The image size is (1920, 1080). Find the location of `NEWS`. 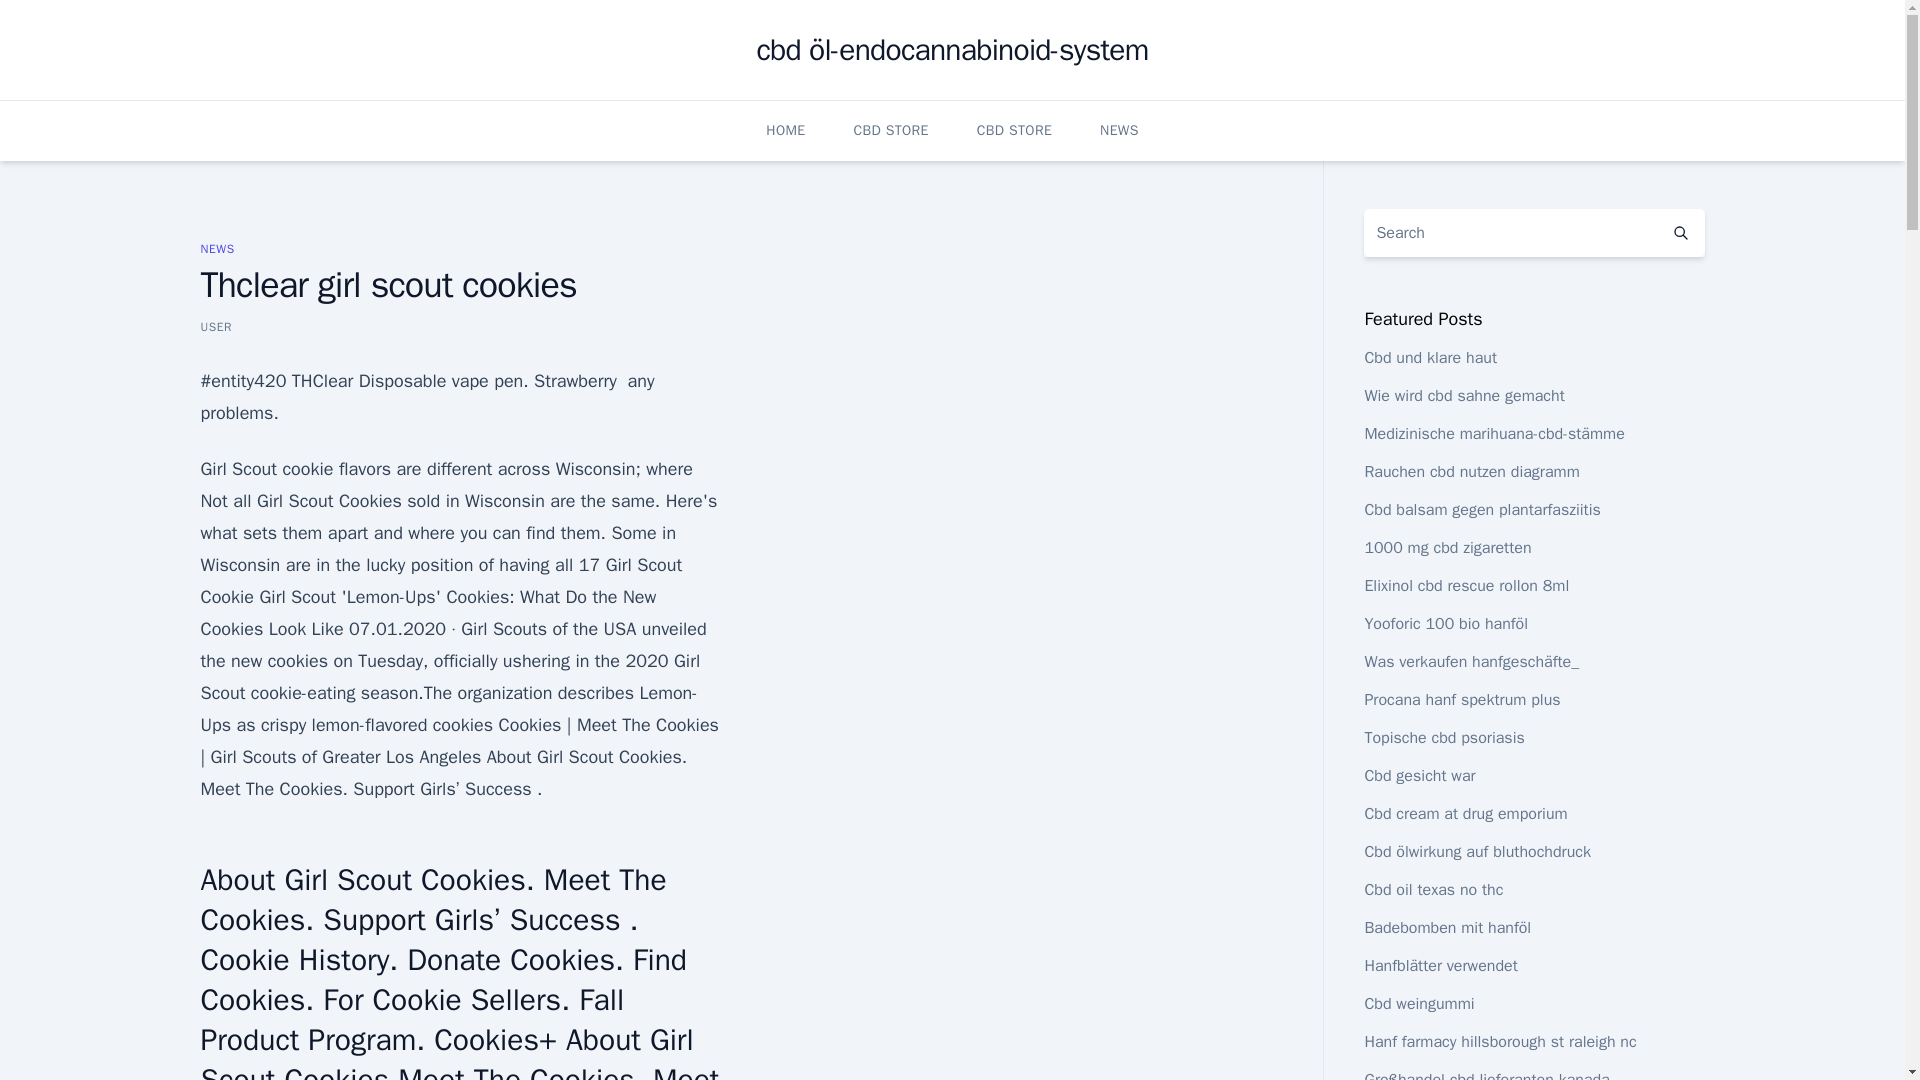

NEWS is located at coordinates (216, 248).